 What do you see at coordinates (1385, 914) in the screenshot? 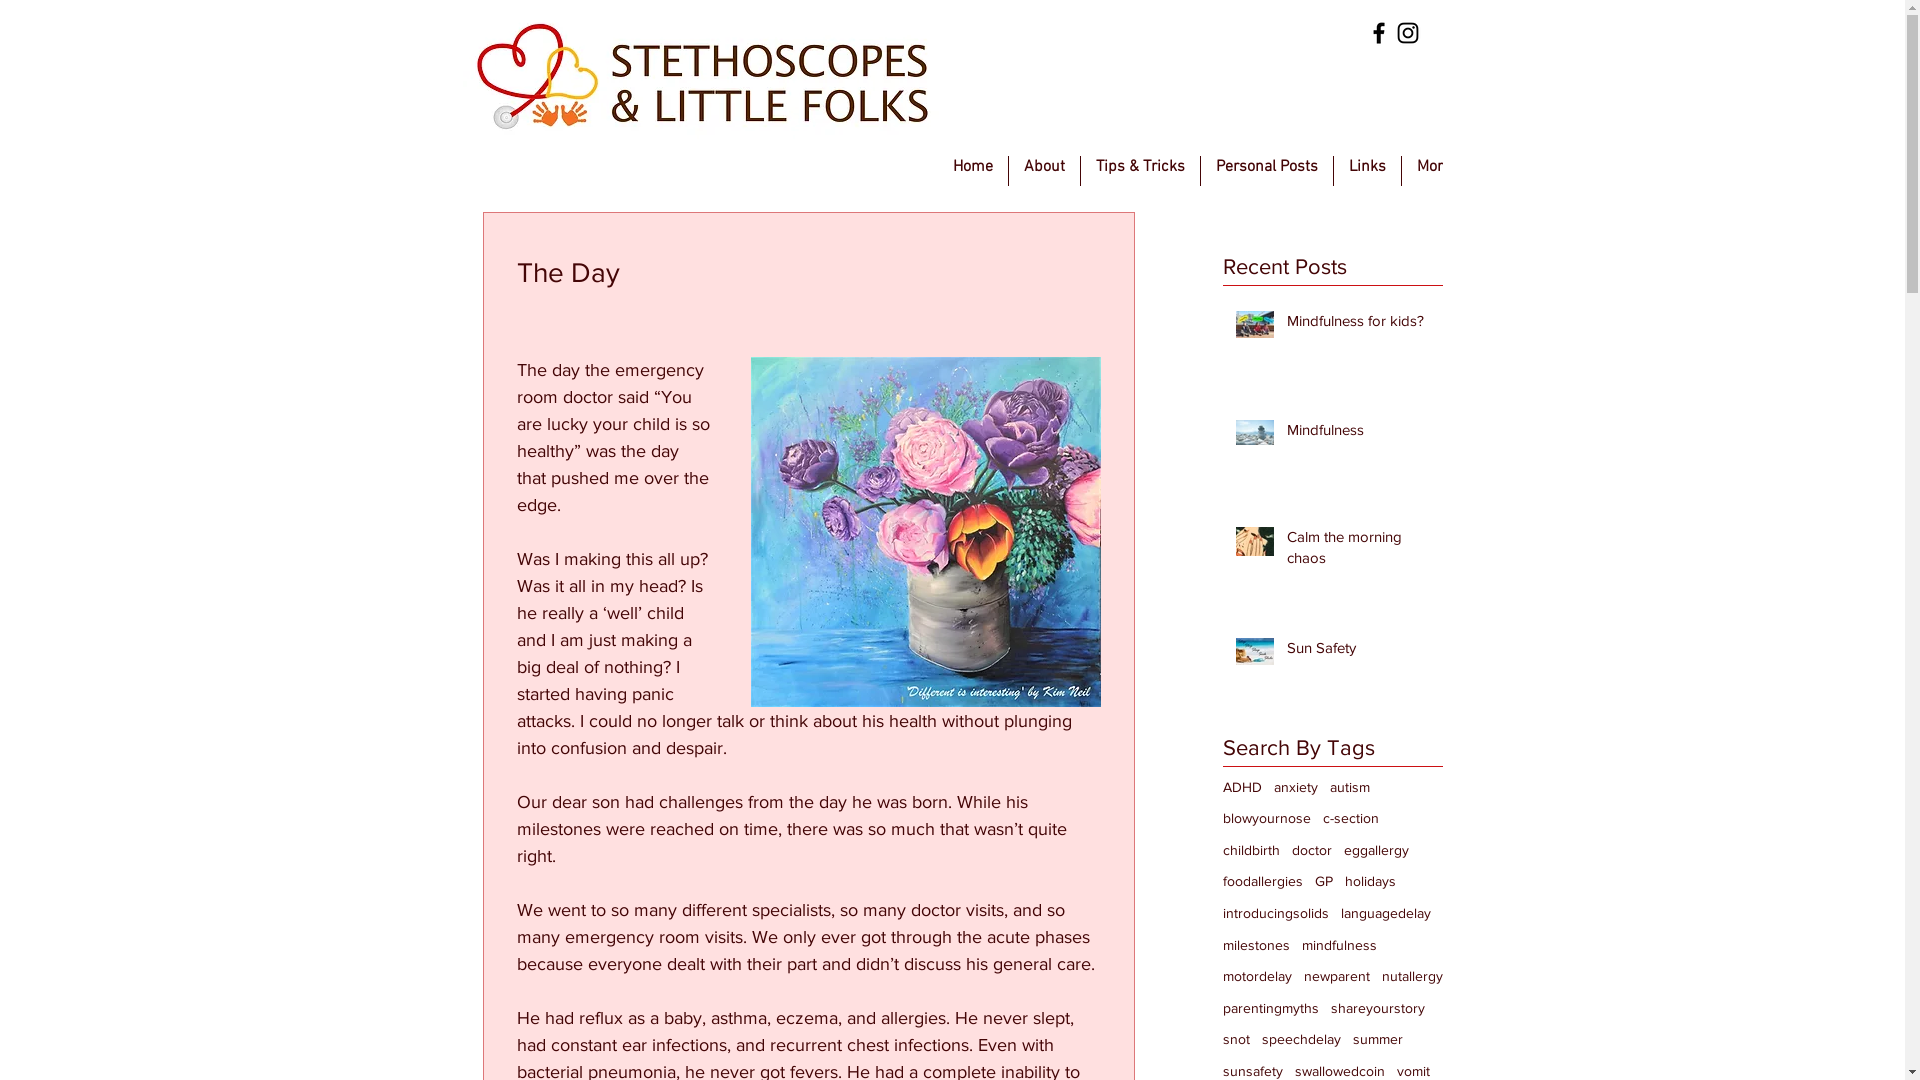
I see `languagedelay` at bounding box center [1385, 914].